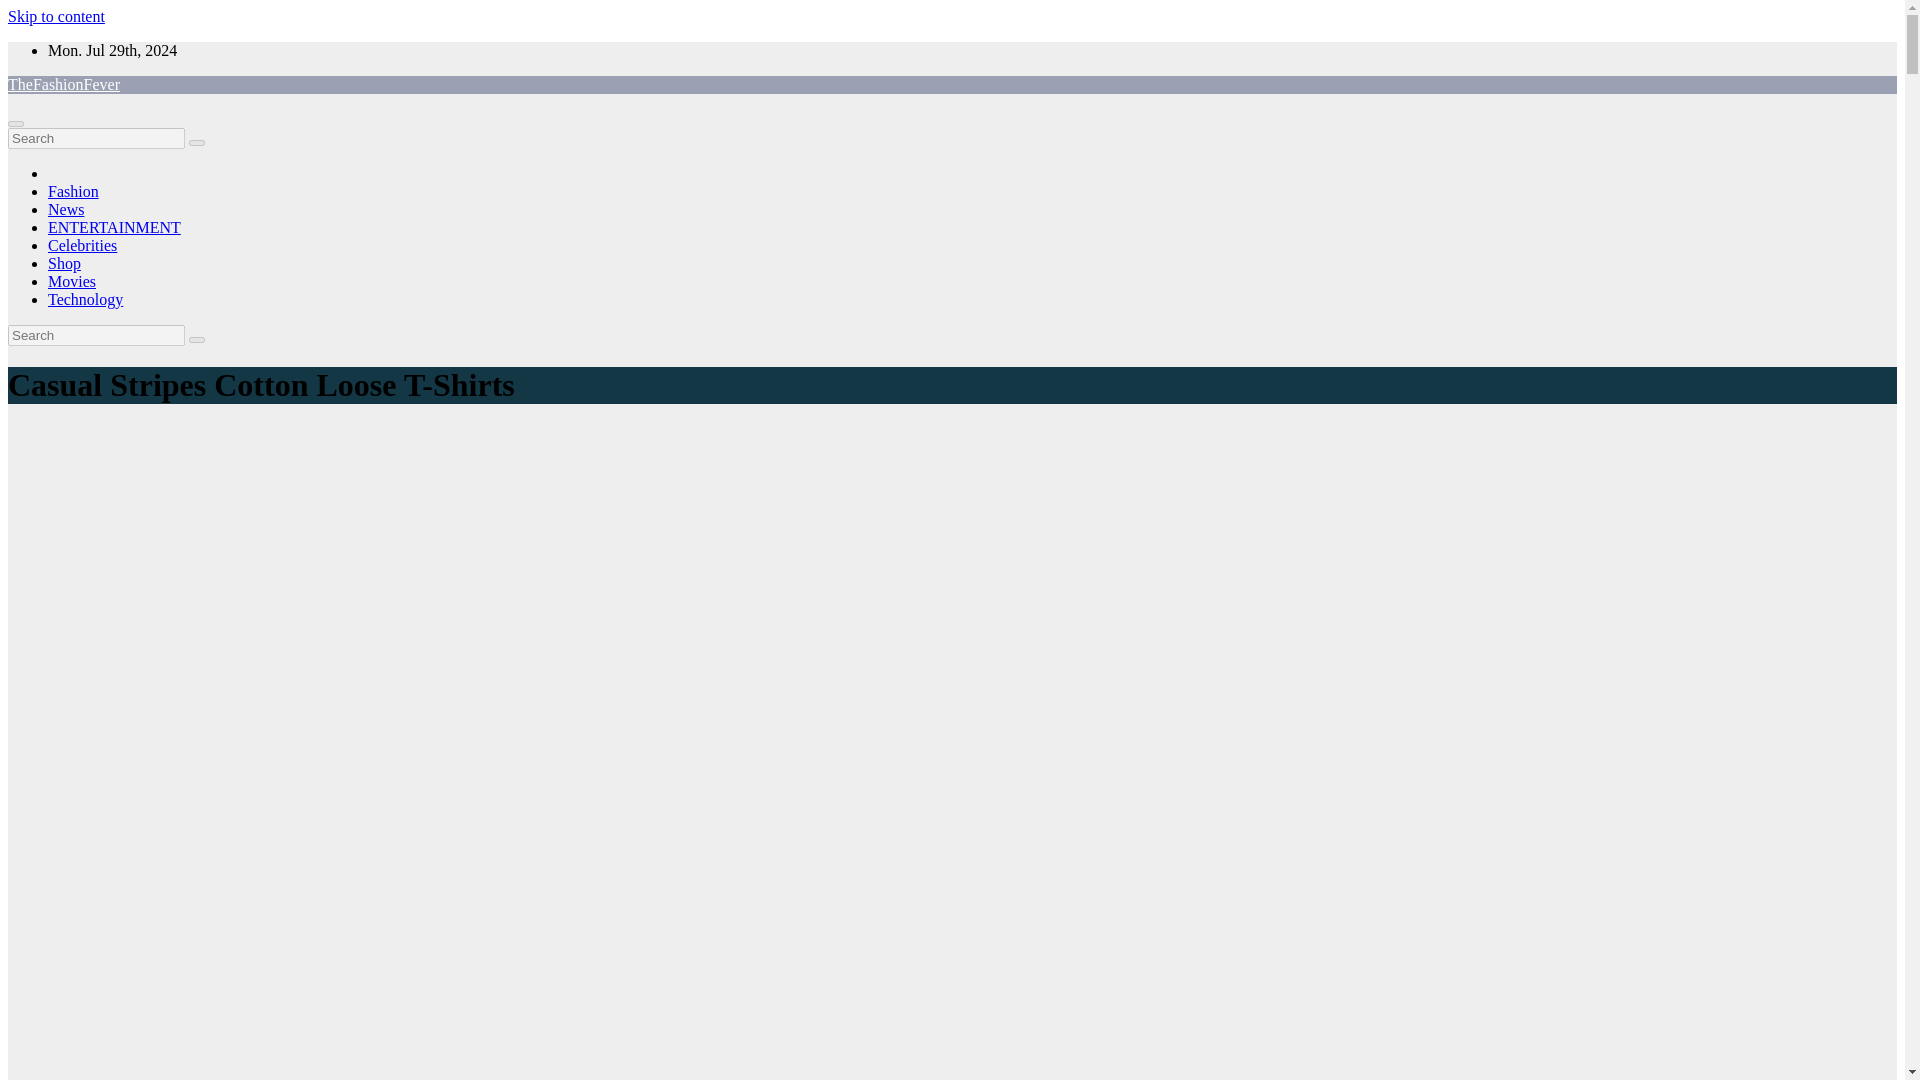  Describe the element at coordinates (63, 84) in the screenshot. I see `TheFashionFever` at that location.